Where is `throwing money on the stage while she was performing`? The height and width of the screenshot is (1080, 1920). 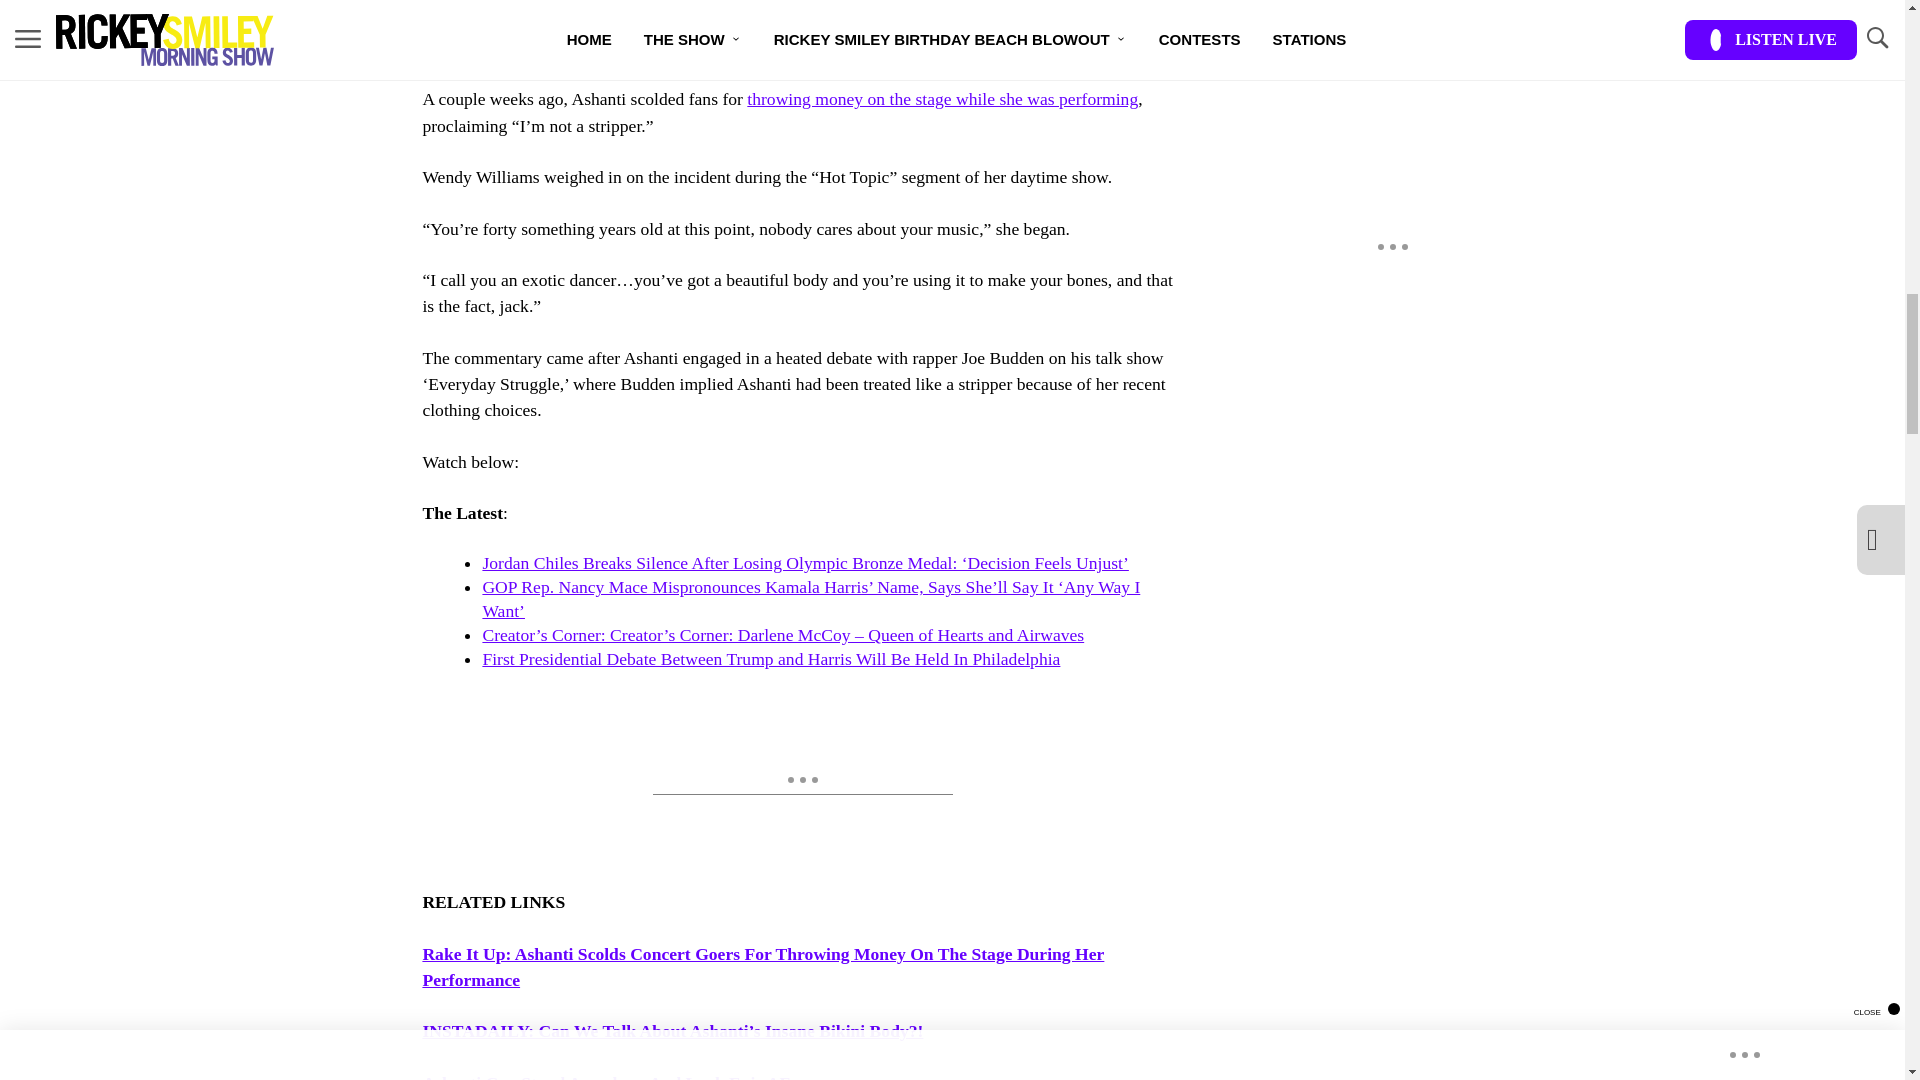 throwing money on the stage while she was performing is located at coordinates (942, 98).